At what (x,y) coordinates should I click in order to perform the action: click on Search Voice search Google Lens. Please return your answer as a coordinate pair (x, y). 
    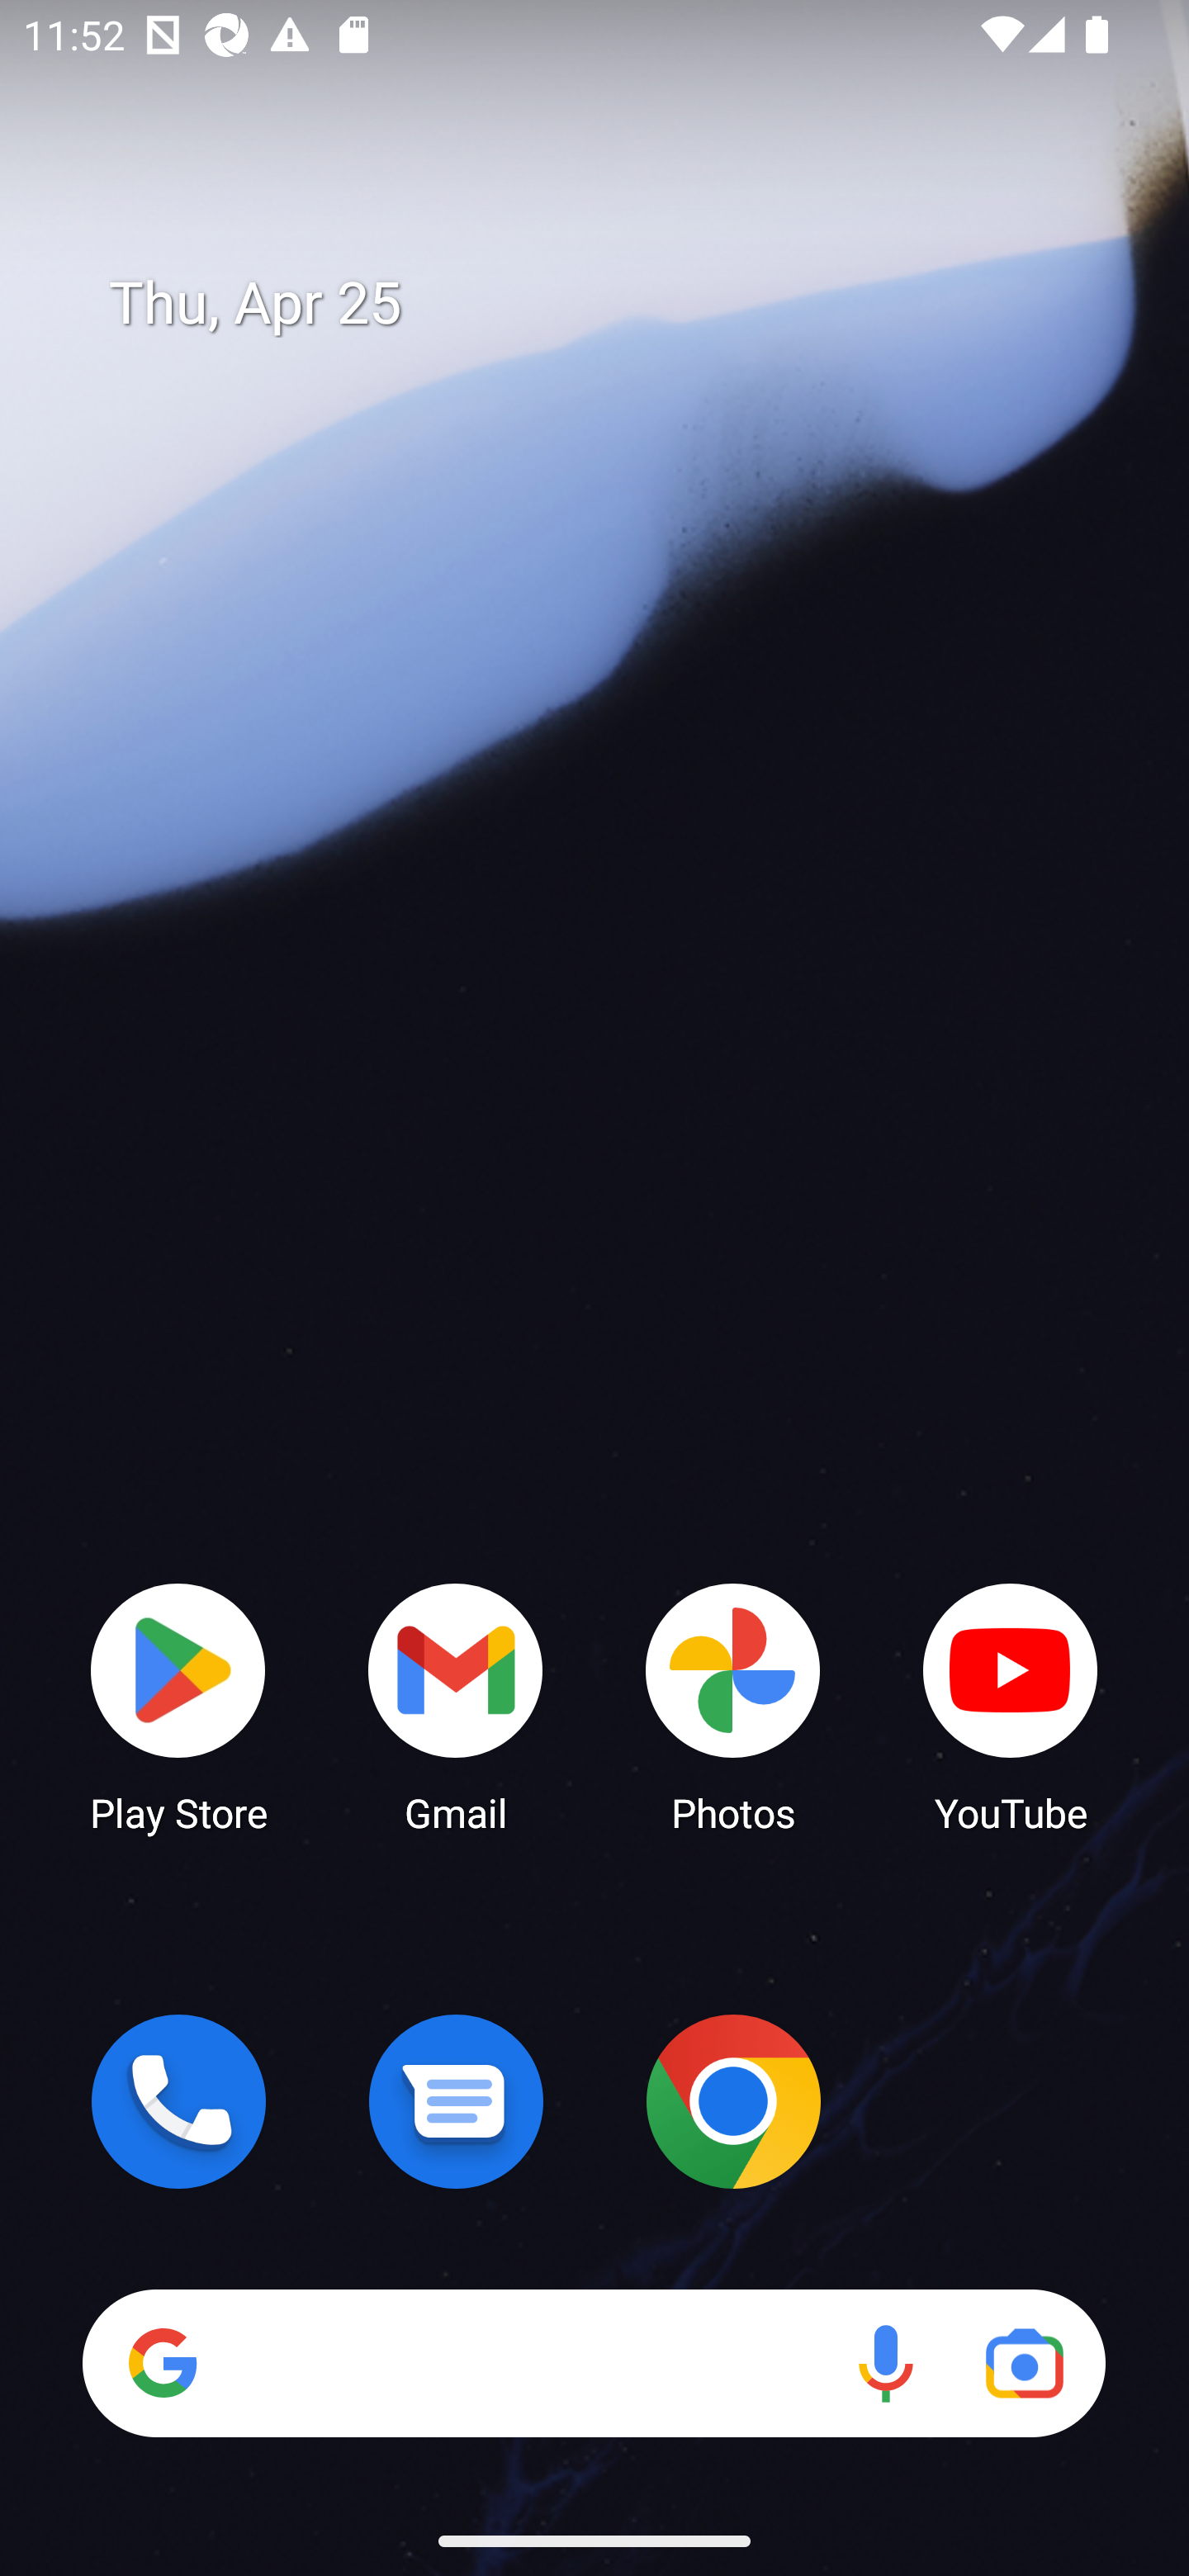
    Looking at the image, I should click on (594, 2363).